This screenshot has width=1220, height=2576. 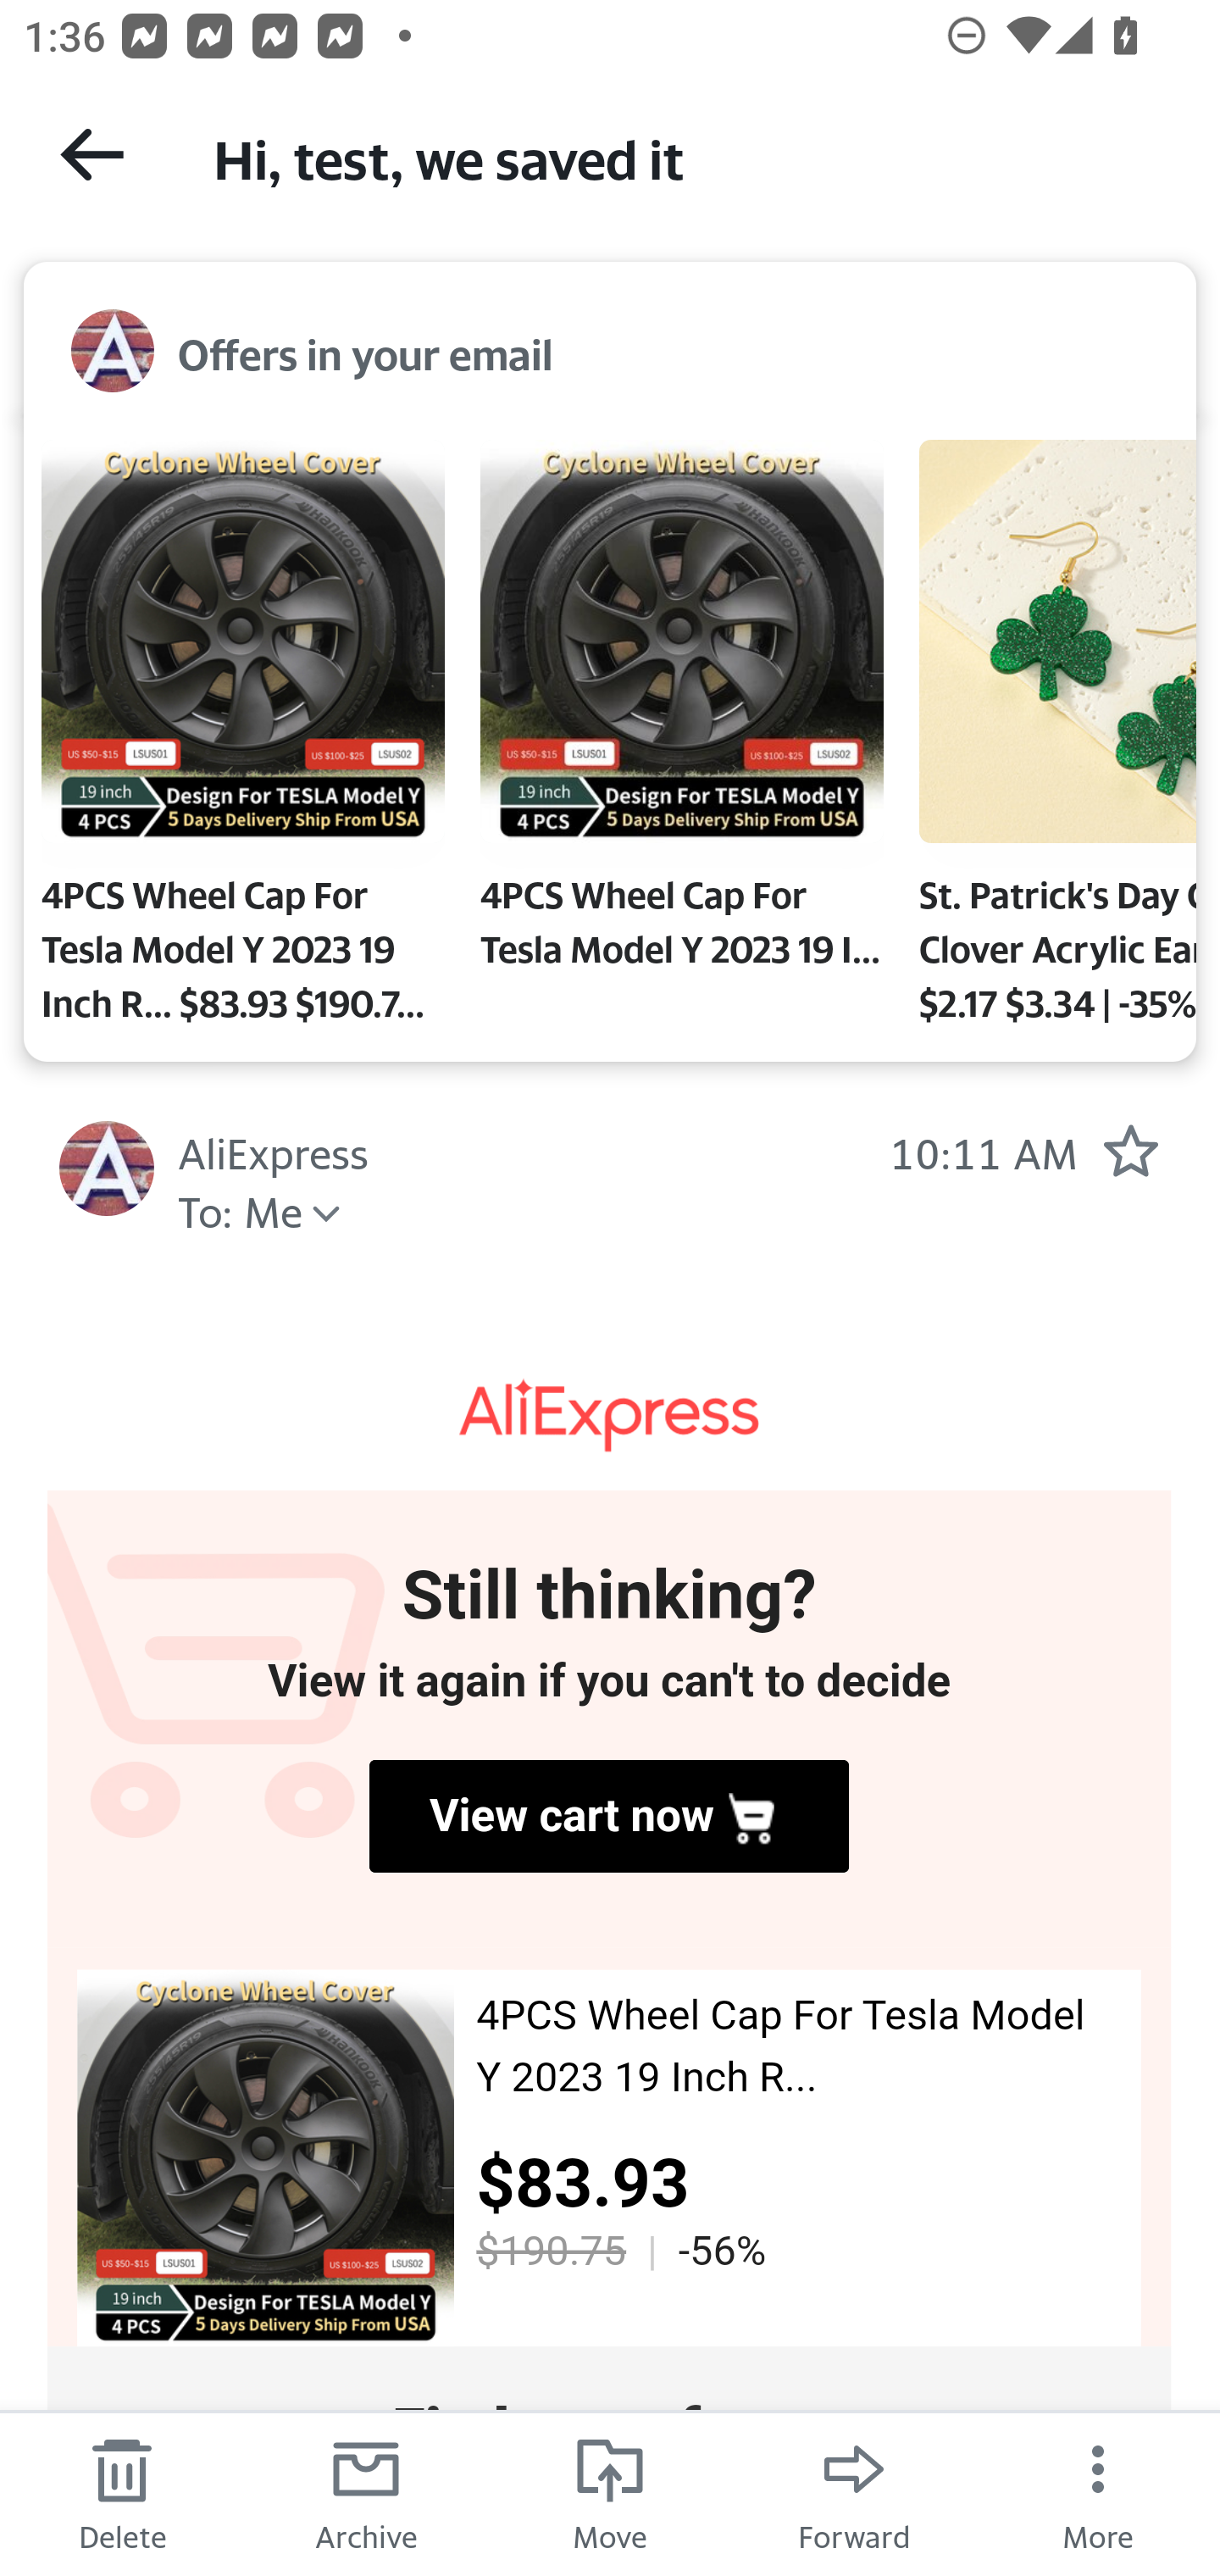 What do you see at coordinates (1098, 2493) in the screenshot?
I see `More` at bounding box center [1098, 2493].